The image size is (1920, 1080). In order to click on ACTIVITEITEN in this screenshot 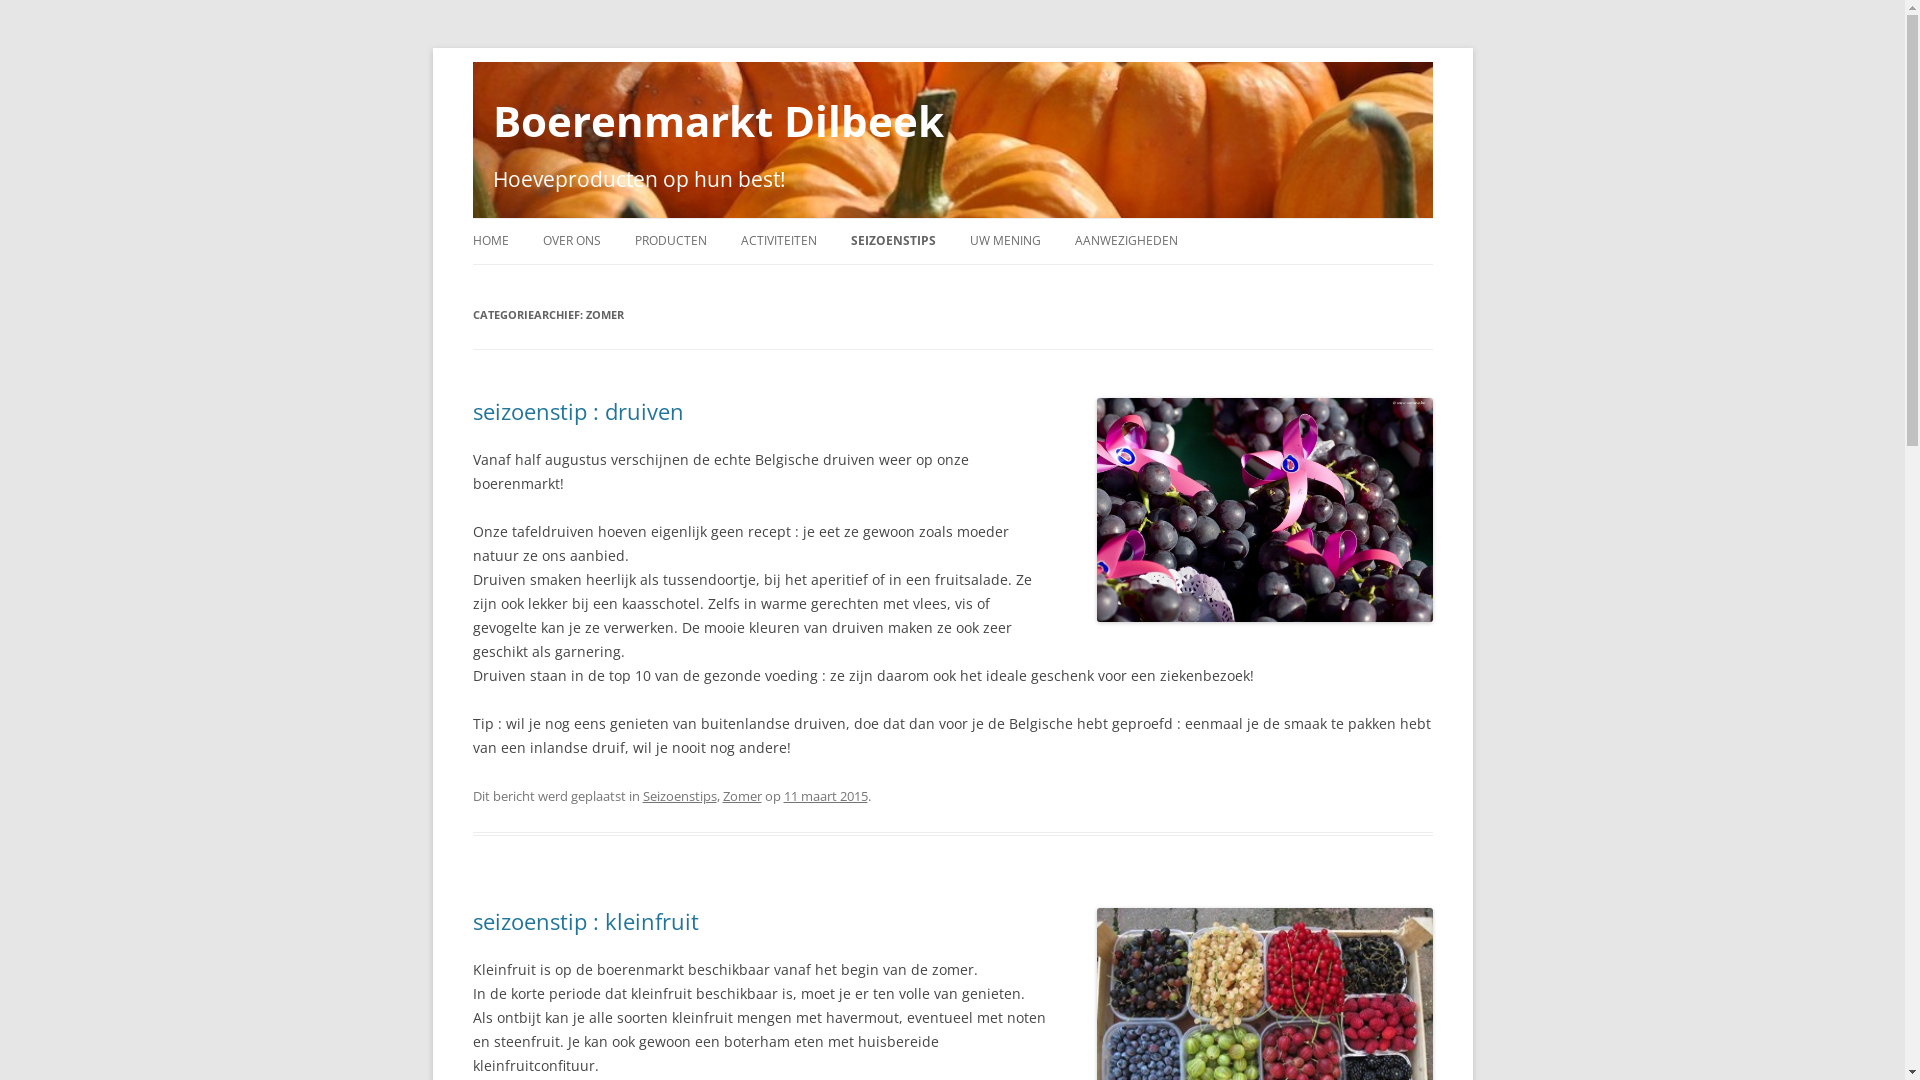, I will do `click(778, 241)`.